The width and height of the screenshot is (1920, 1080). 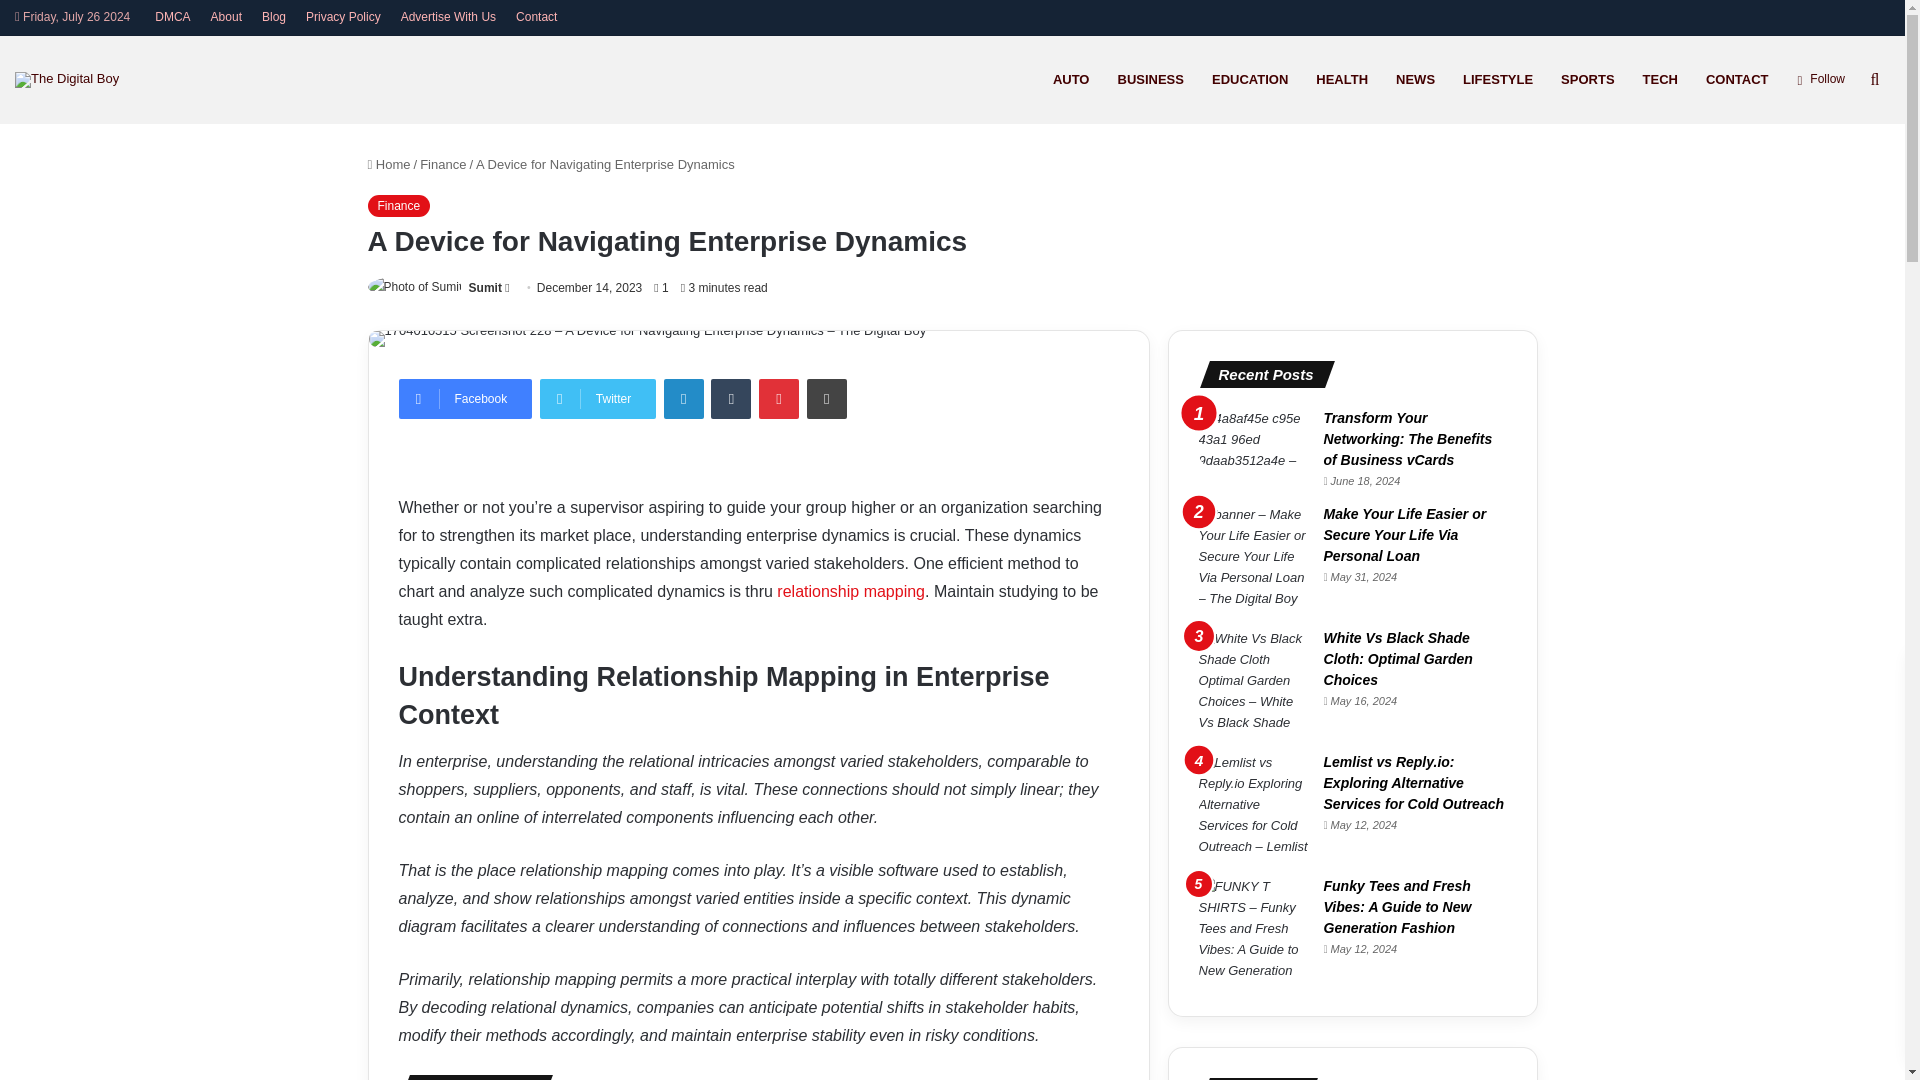 What do you see at coordinates (598, 399) in the screenshot?
I see `Twitter` at bounding box center [598, 399].